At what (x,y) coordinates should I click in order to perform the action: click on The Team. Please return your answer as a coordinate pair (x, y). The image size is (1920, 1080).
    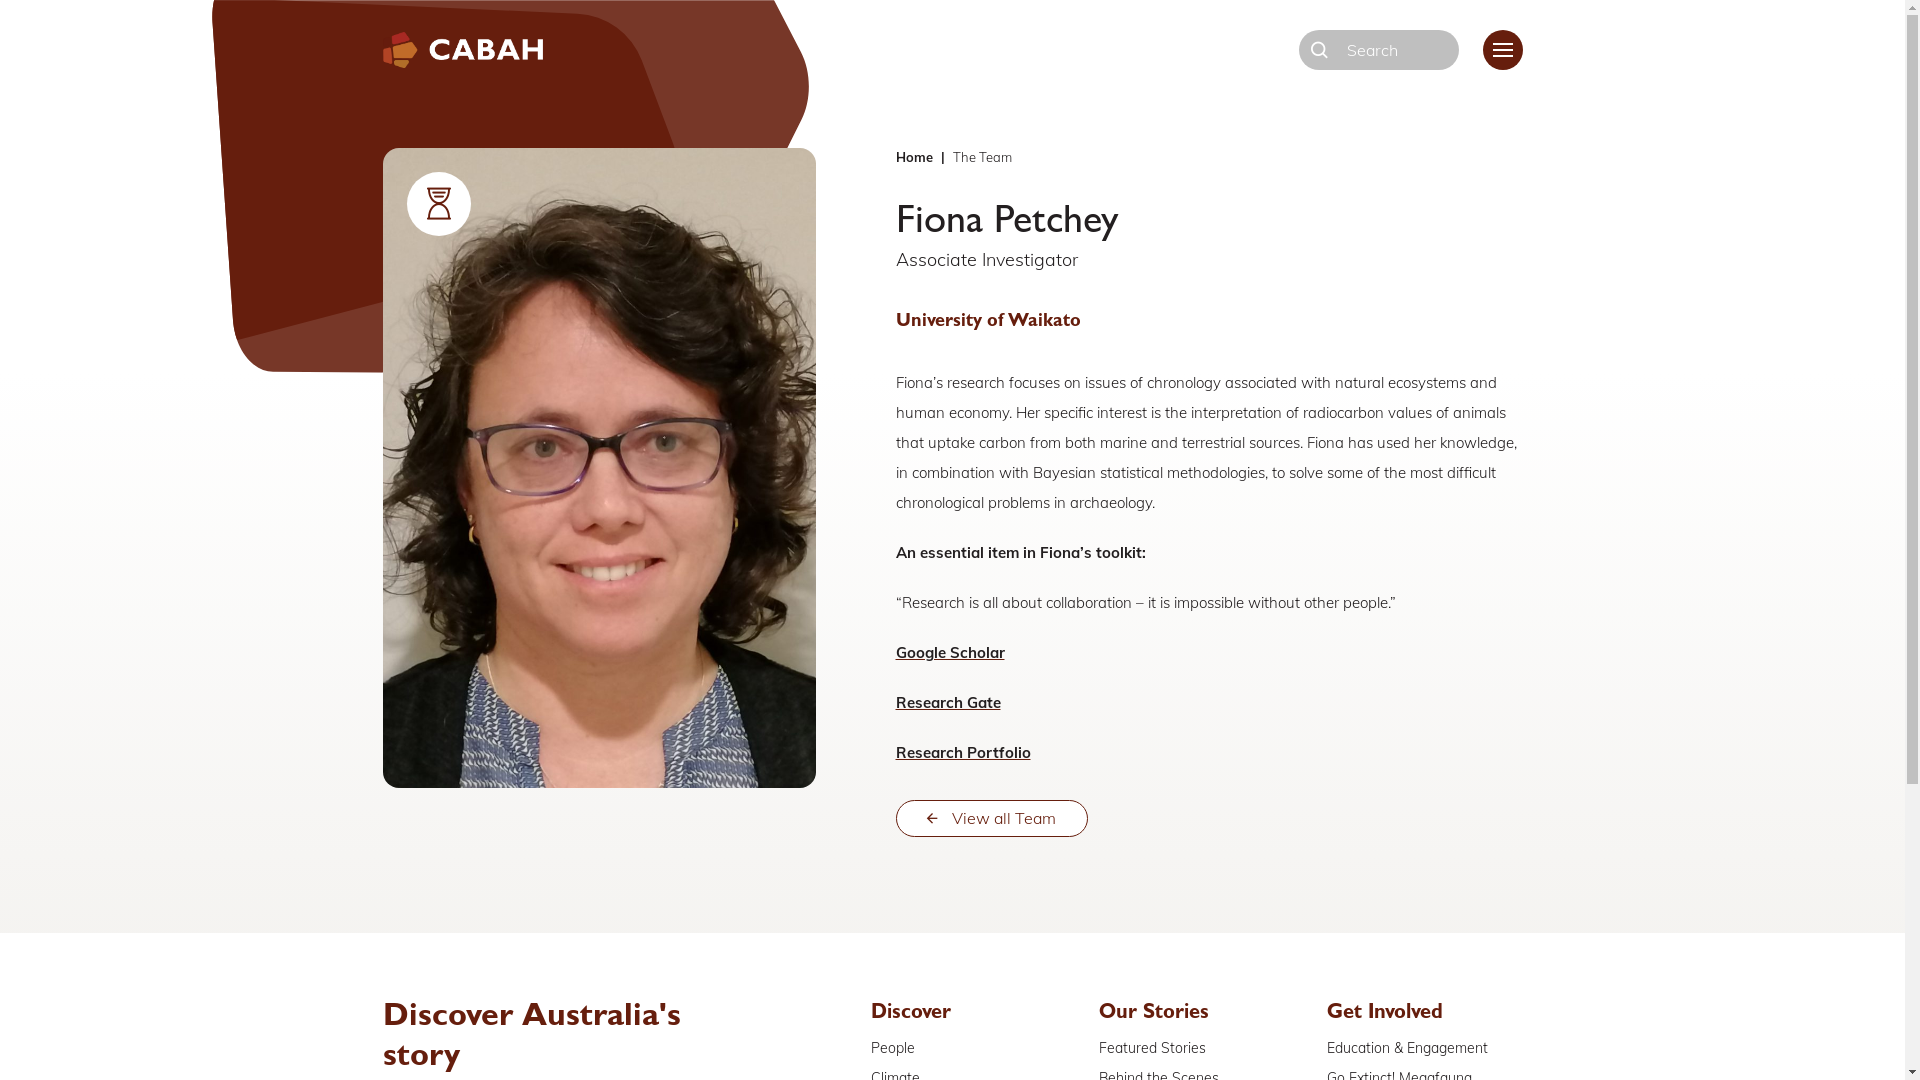
    Looking at the image, I should click on (982, 157).